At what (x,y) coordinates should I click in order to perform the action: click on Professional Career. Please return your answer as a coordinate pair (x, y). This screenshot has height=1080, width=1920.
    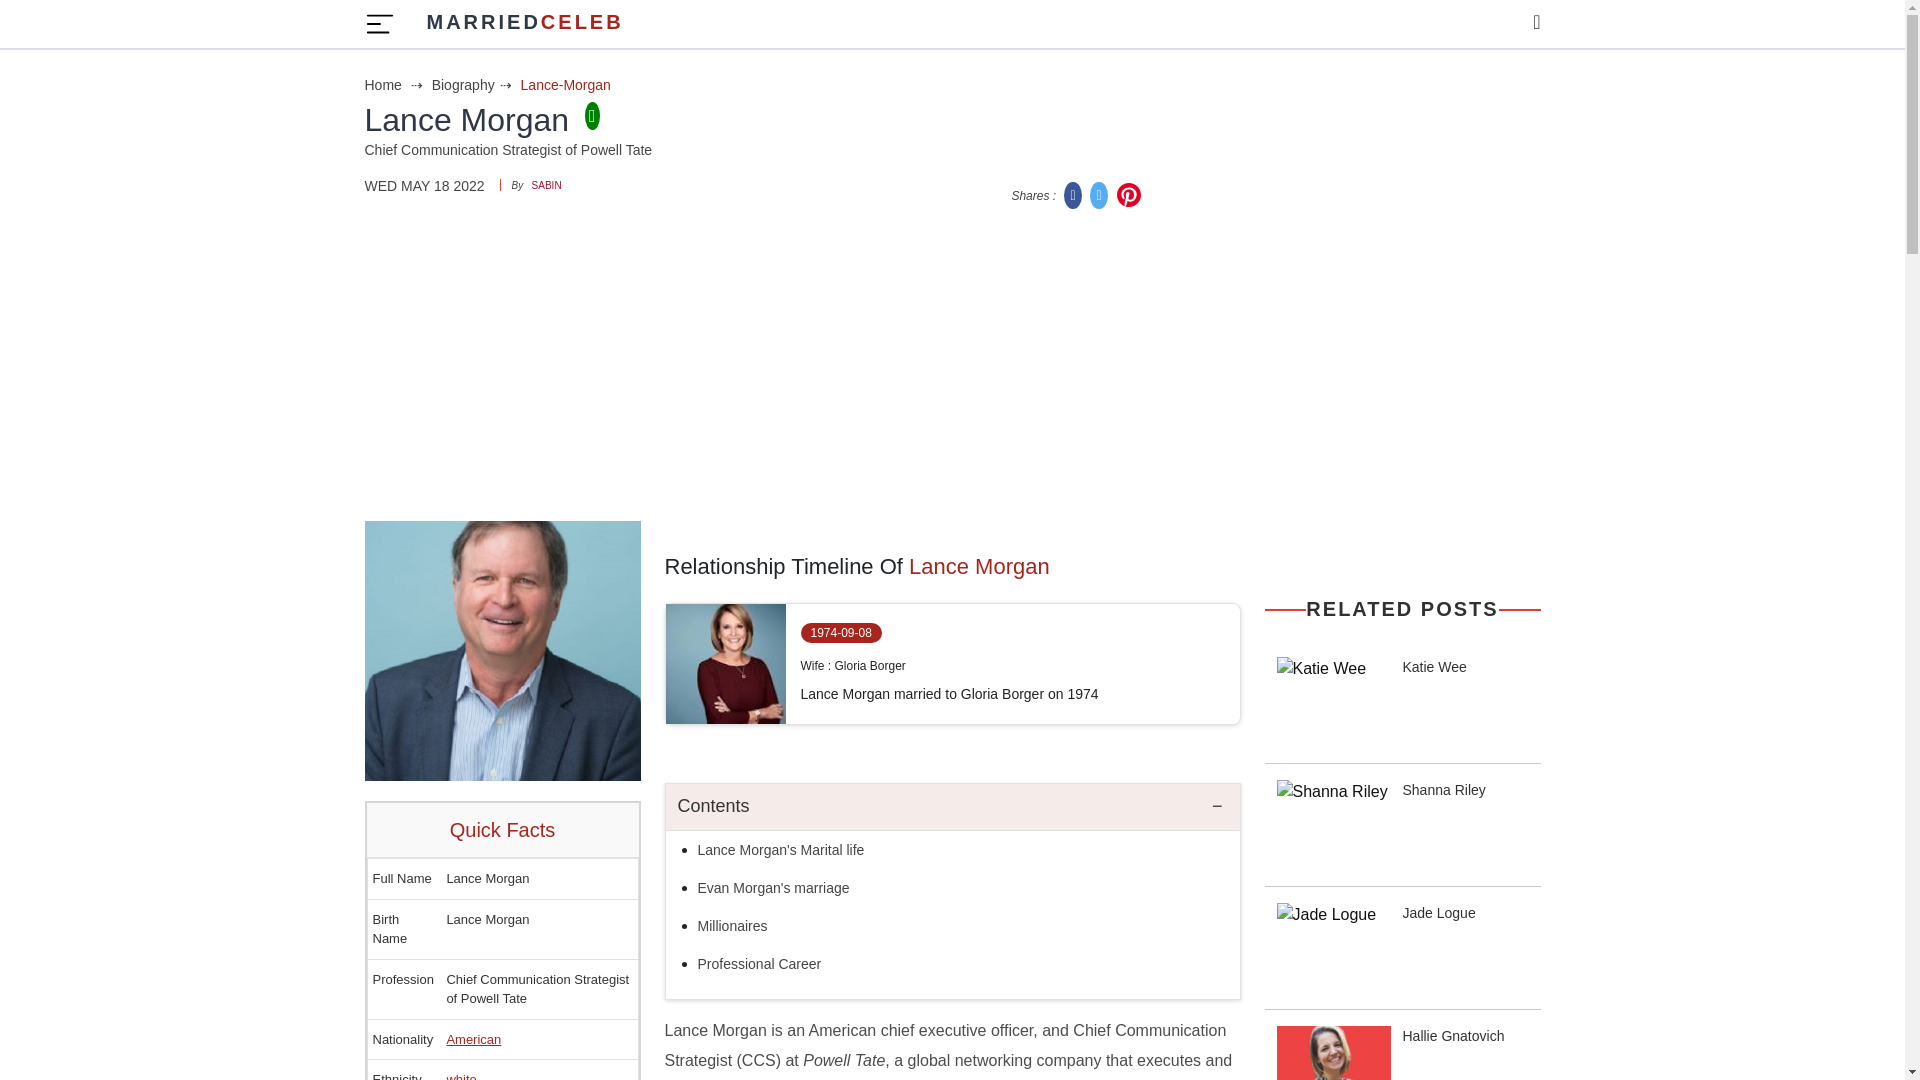
    Looking at the image, I should click on (760, 964).